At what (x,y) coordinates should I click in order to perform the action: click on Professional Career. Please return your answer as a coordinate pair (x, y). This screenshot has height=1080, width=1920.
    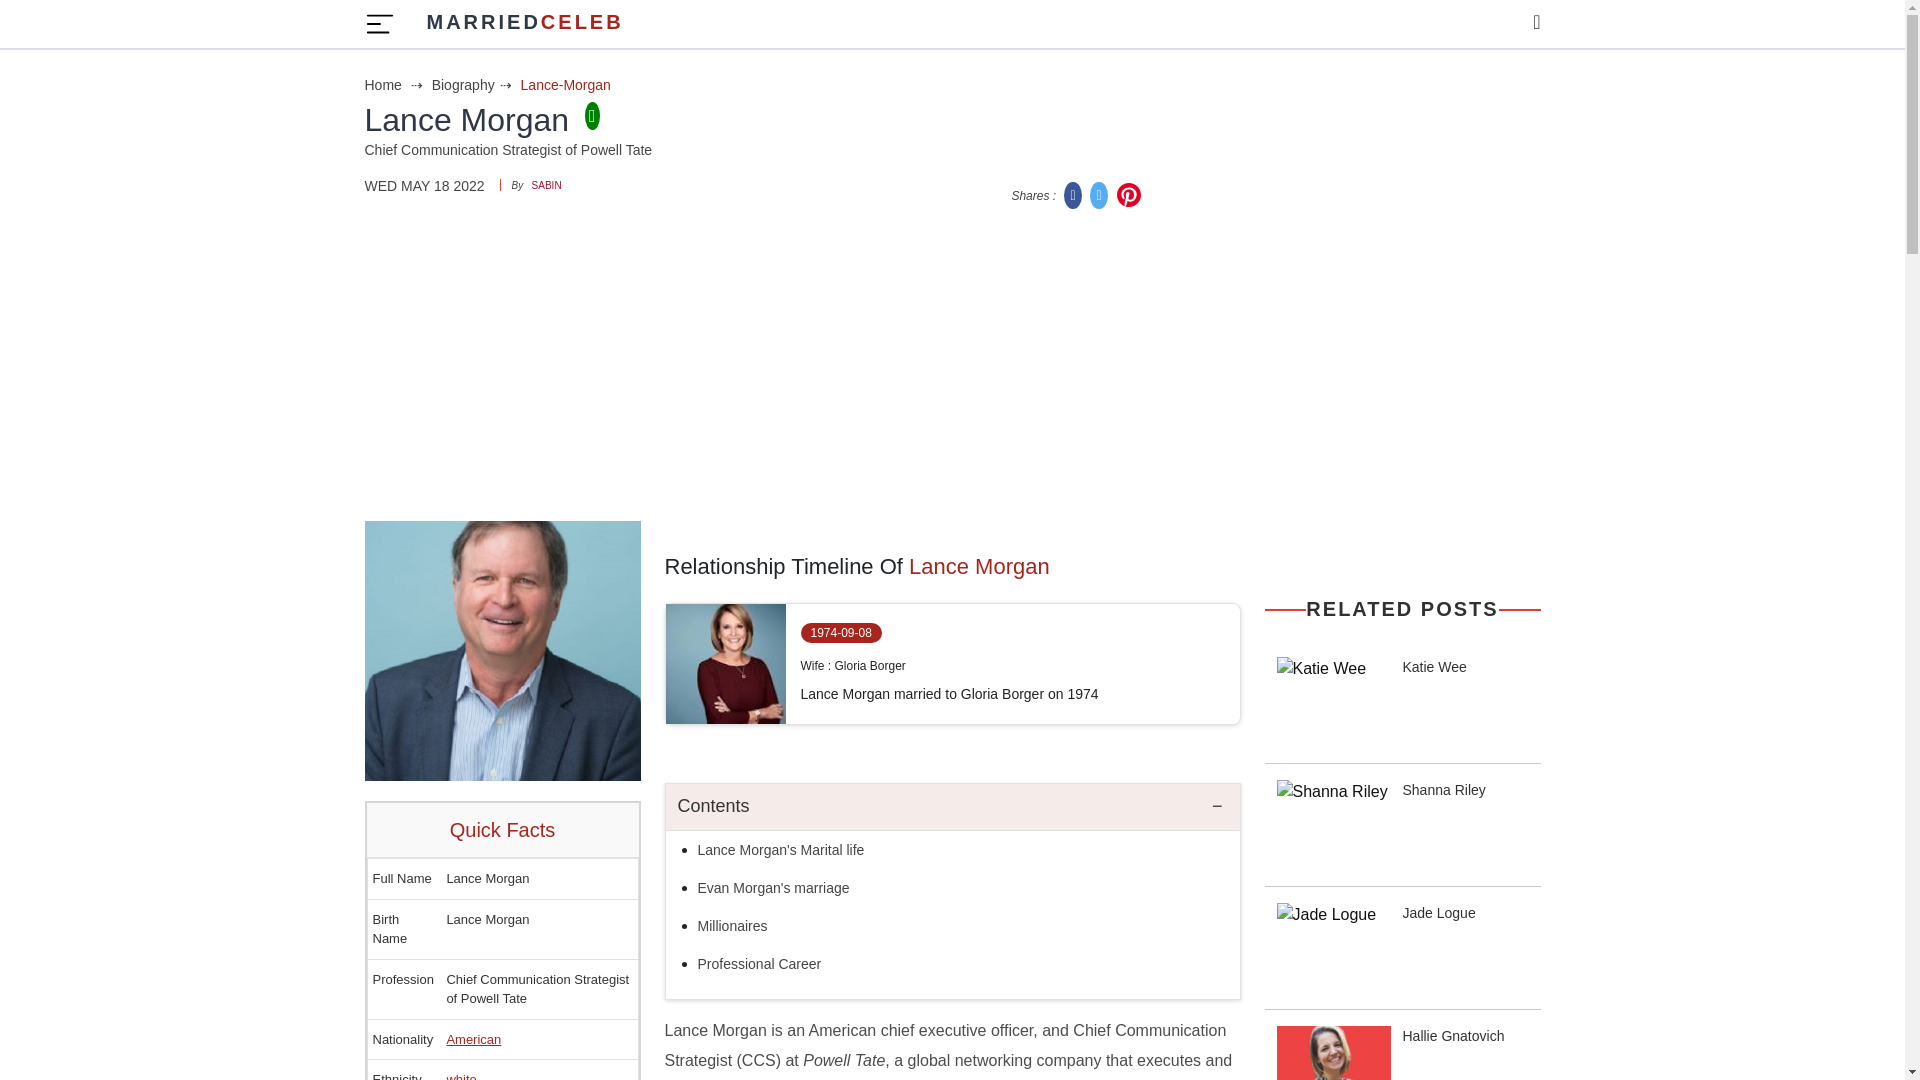
    Looking at the image, I should click on (760, 964).